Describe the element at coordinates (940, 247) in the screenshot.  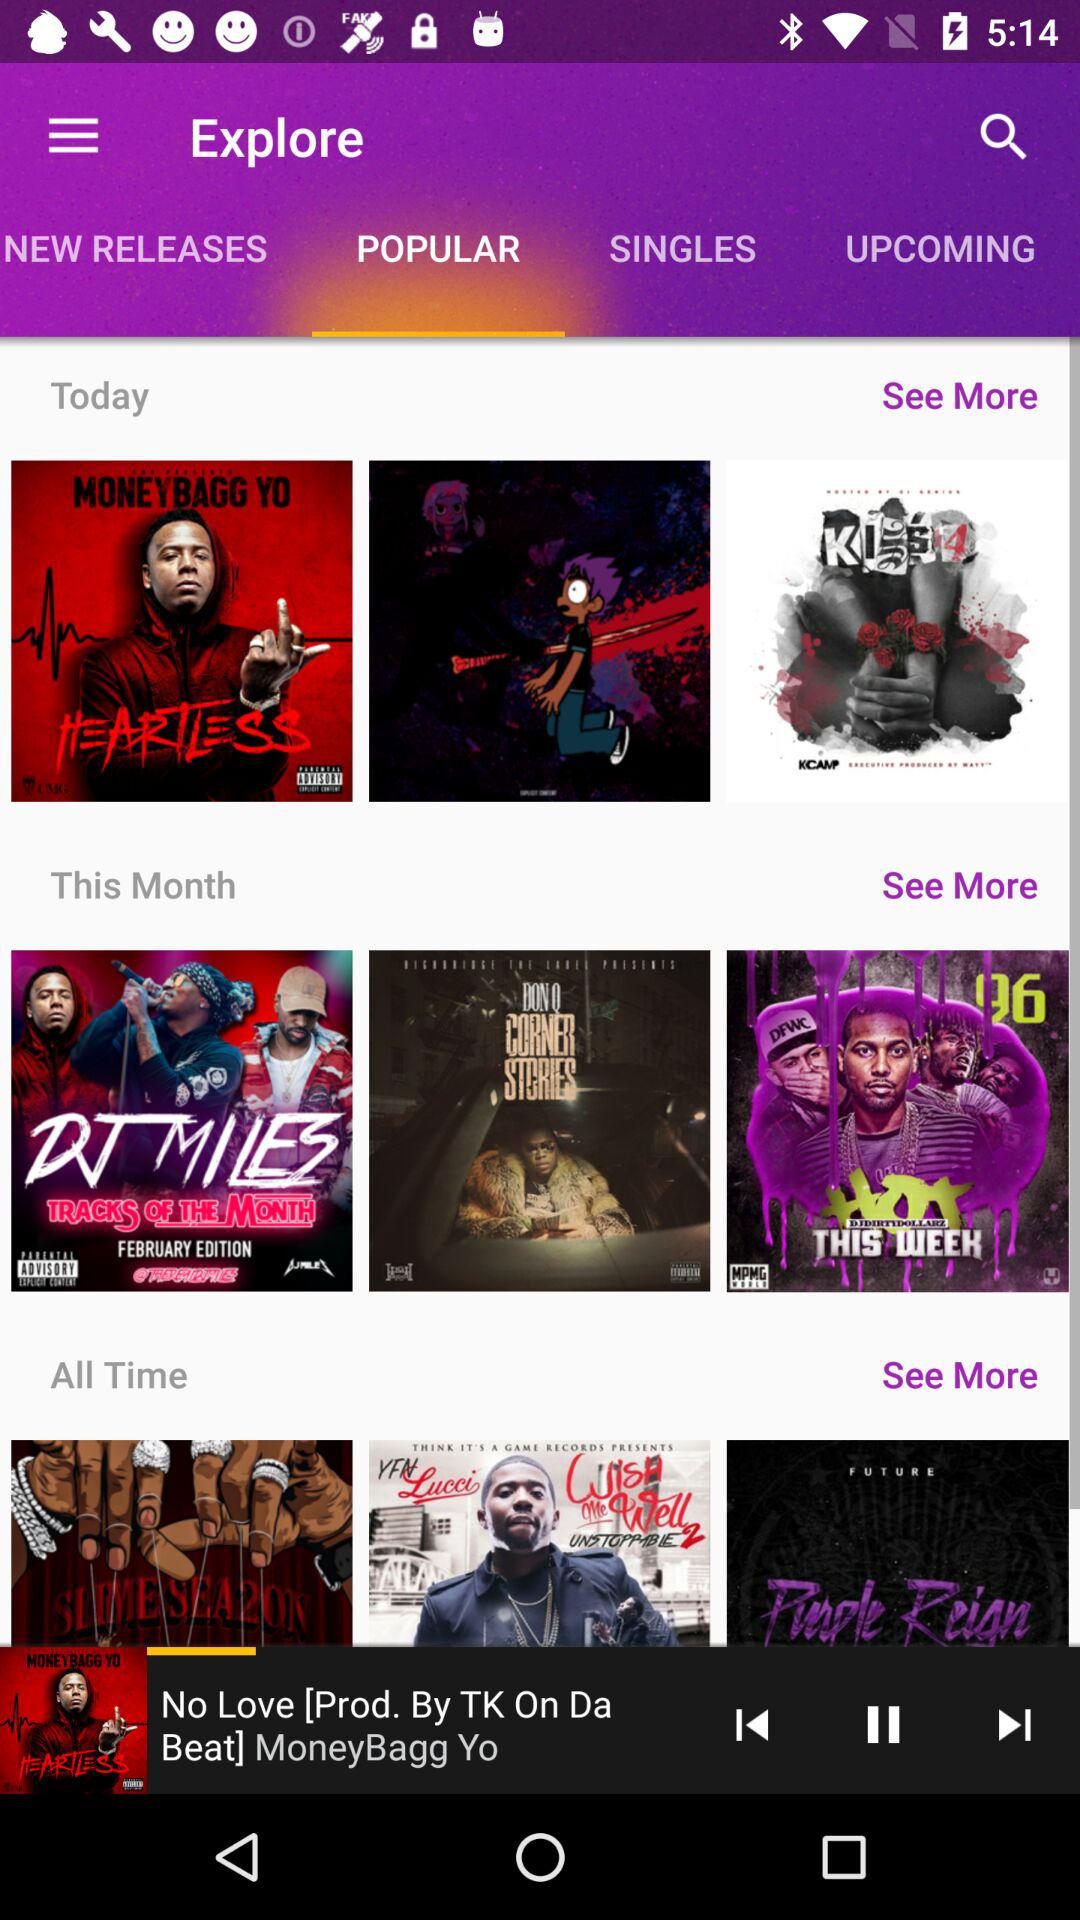
I see `jump until upcoming` at that location.